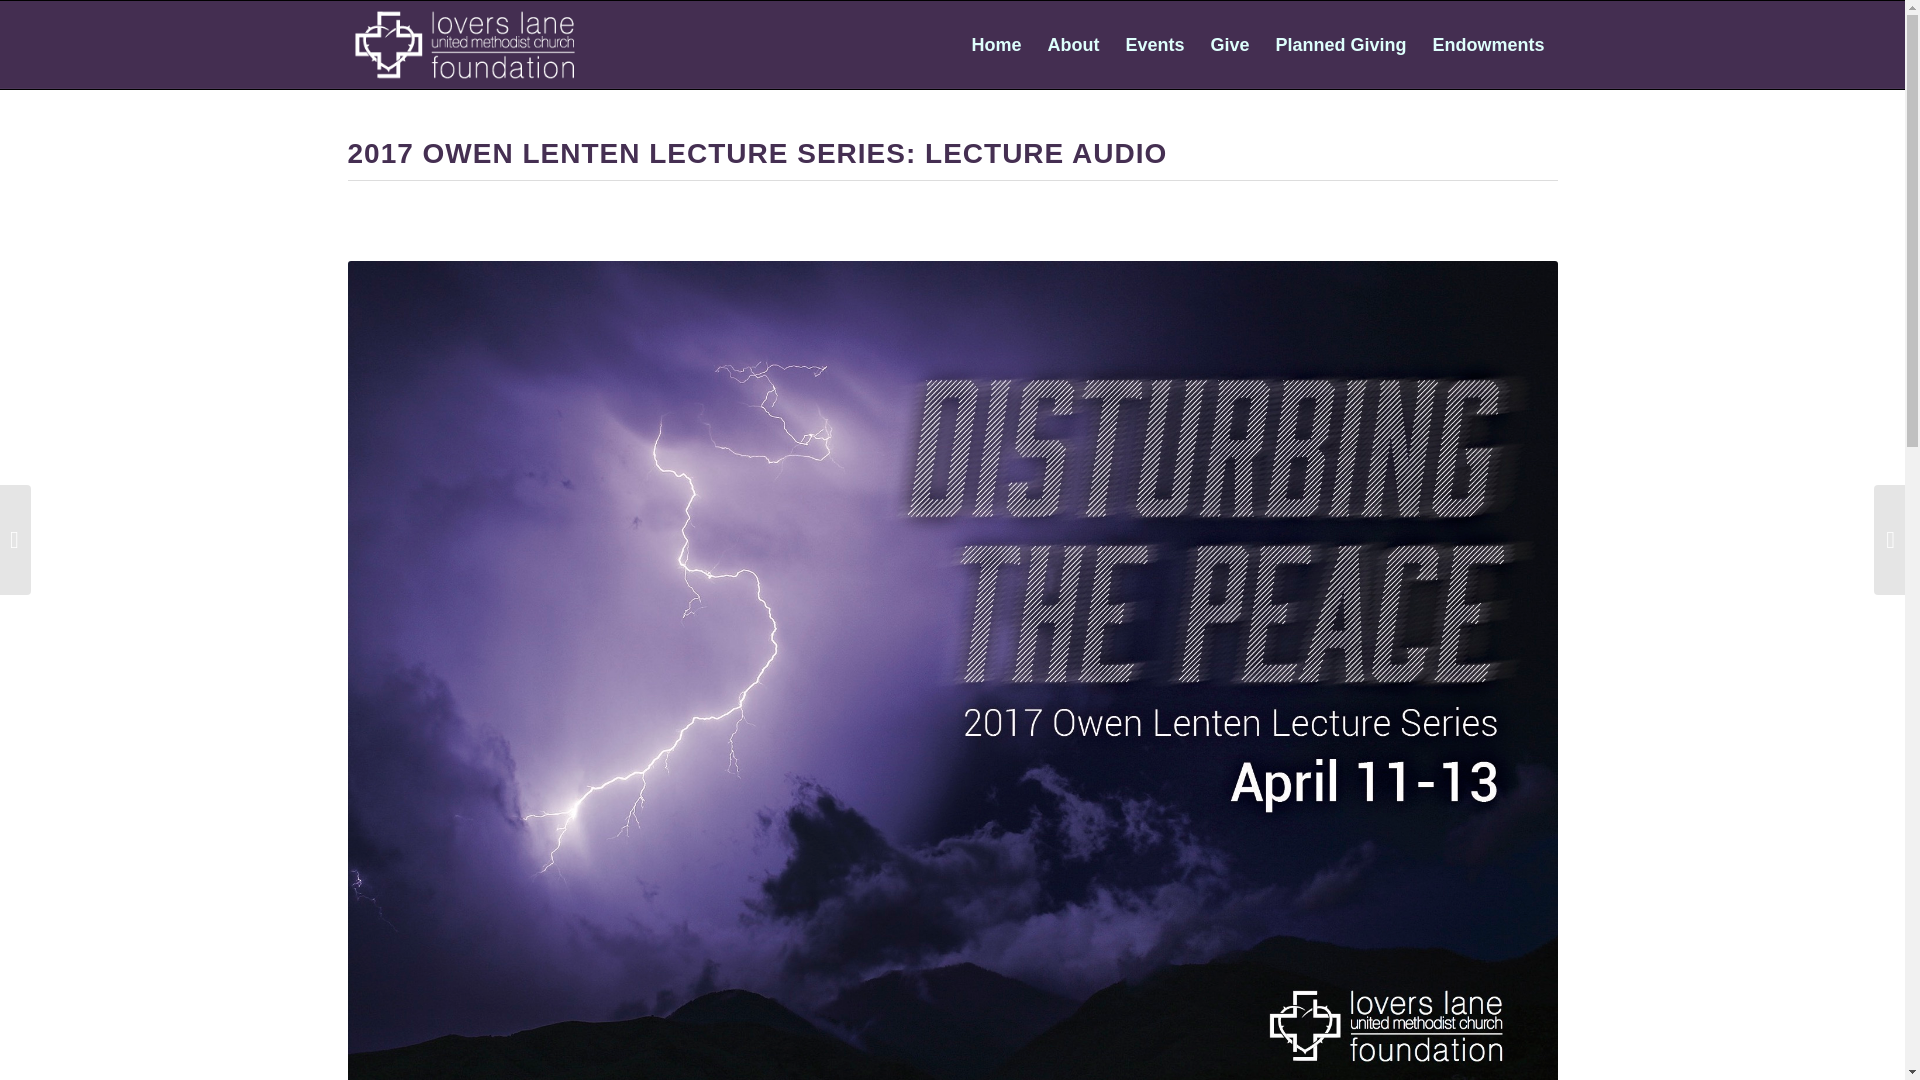  I want to click on Endowments, so click(1488, 44).